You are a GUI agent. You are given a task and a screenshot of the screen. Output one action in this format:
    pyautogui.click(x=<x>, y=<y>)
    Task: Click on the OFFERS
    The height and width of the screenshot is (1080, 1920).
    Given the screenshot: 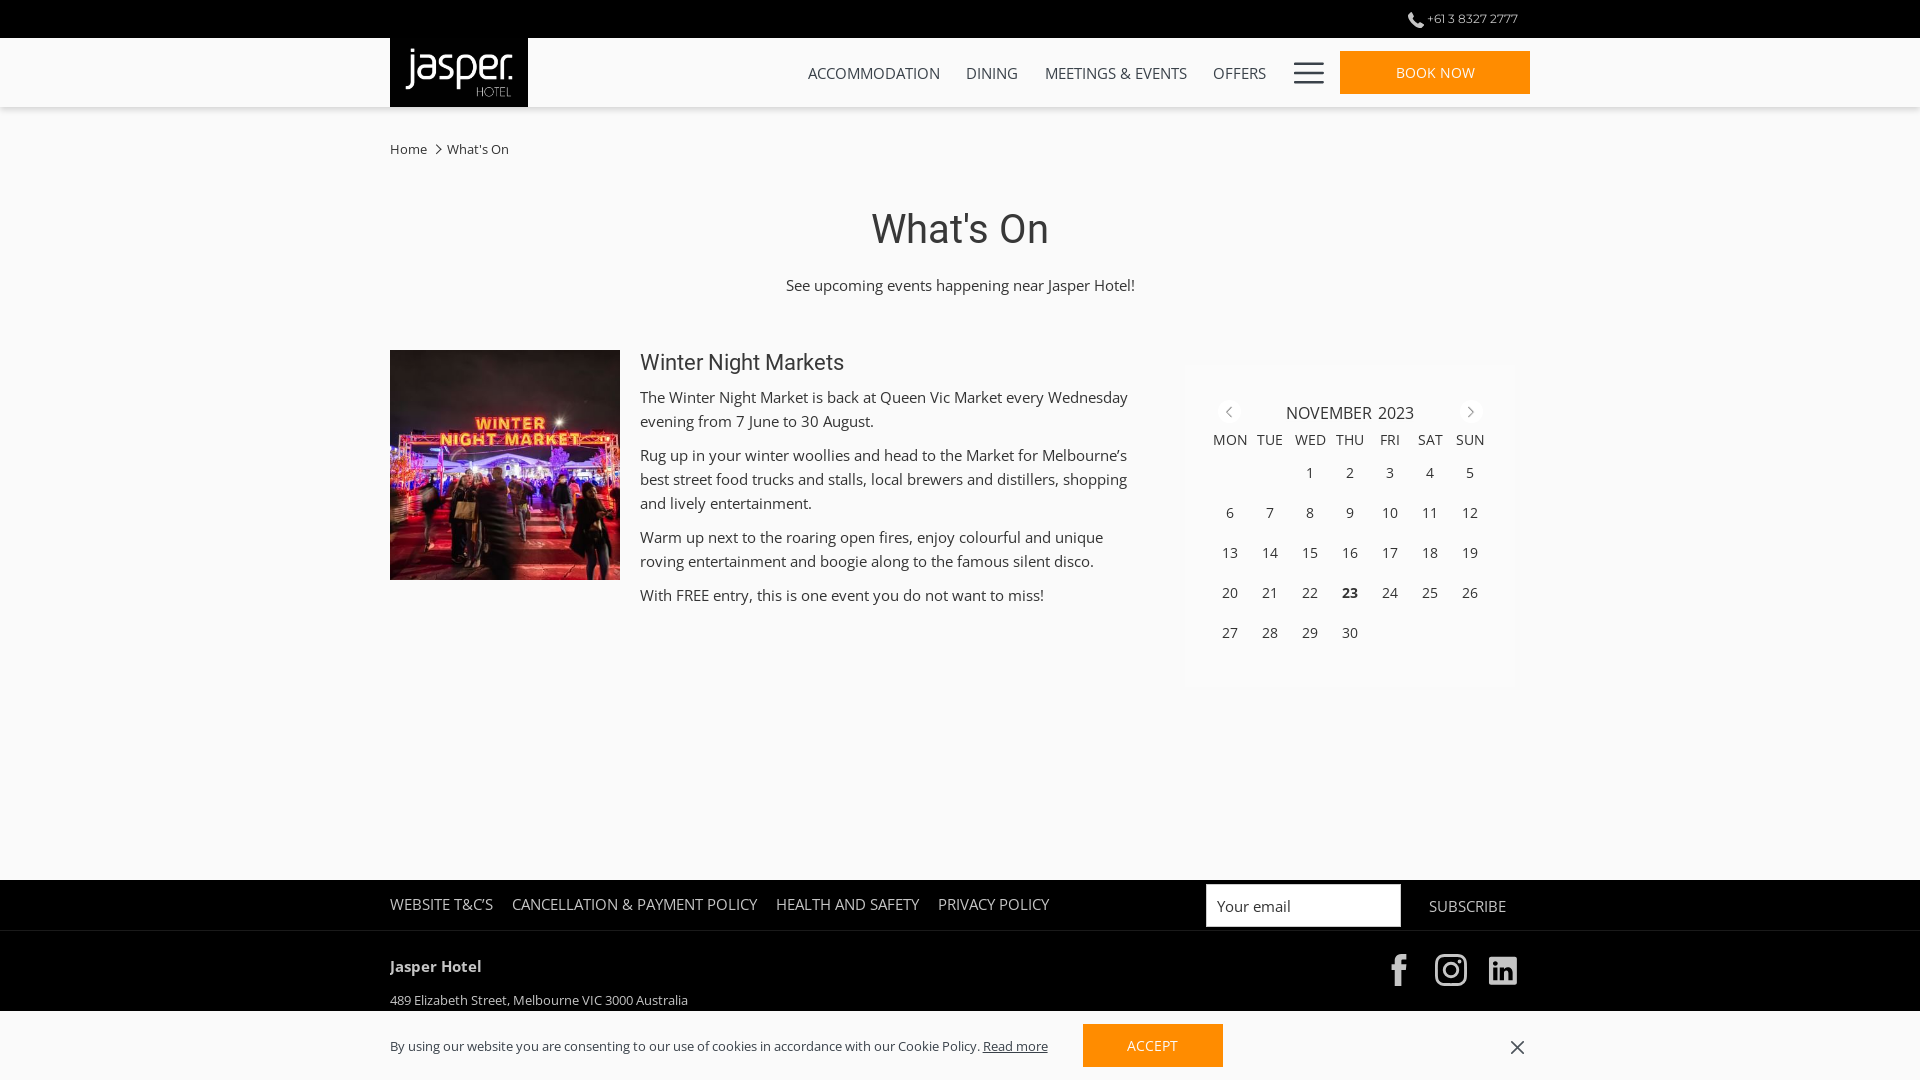 What is the action you would take?
    pyautogui.click(x=1240, y=72)
    